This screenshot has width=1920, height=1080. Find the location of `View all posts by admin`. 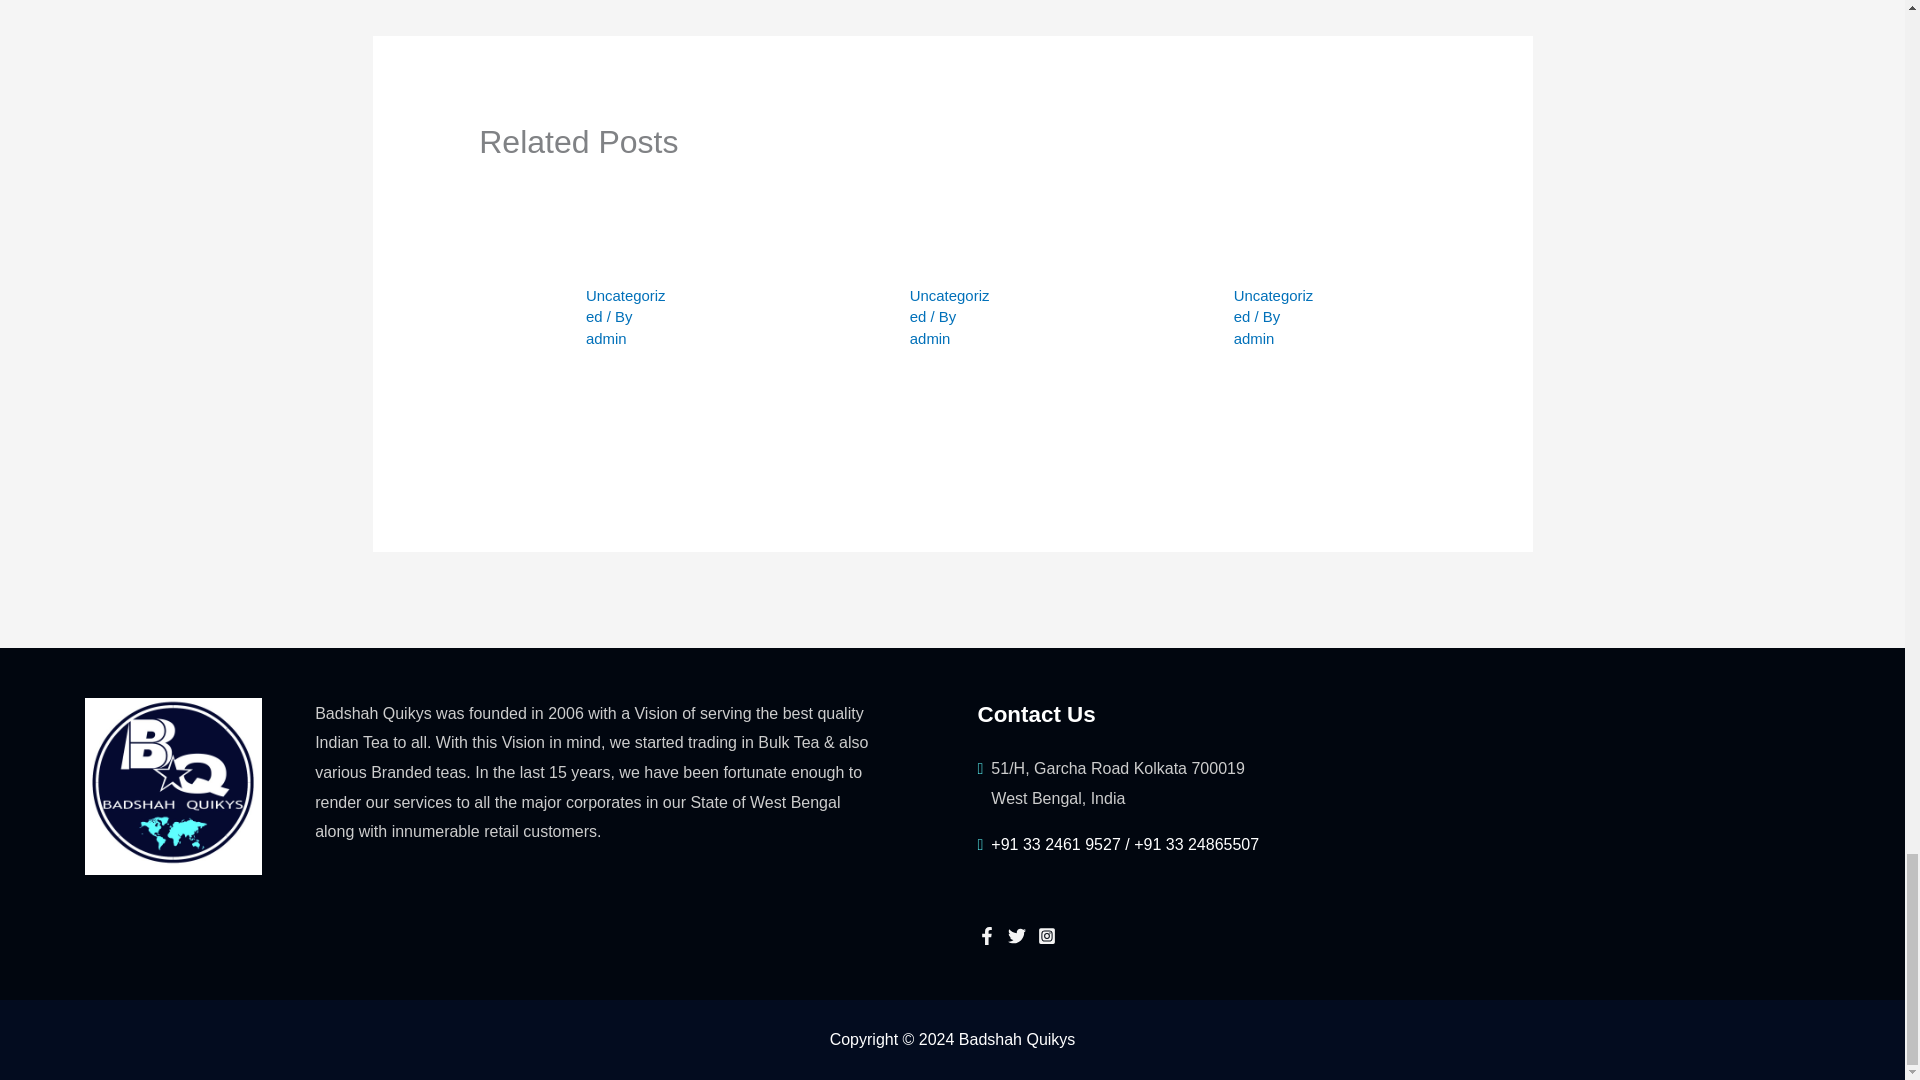

View all posts by admin is located at coordinates (1254, 338).